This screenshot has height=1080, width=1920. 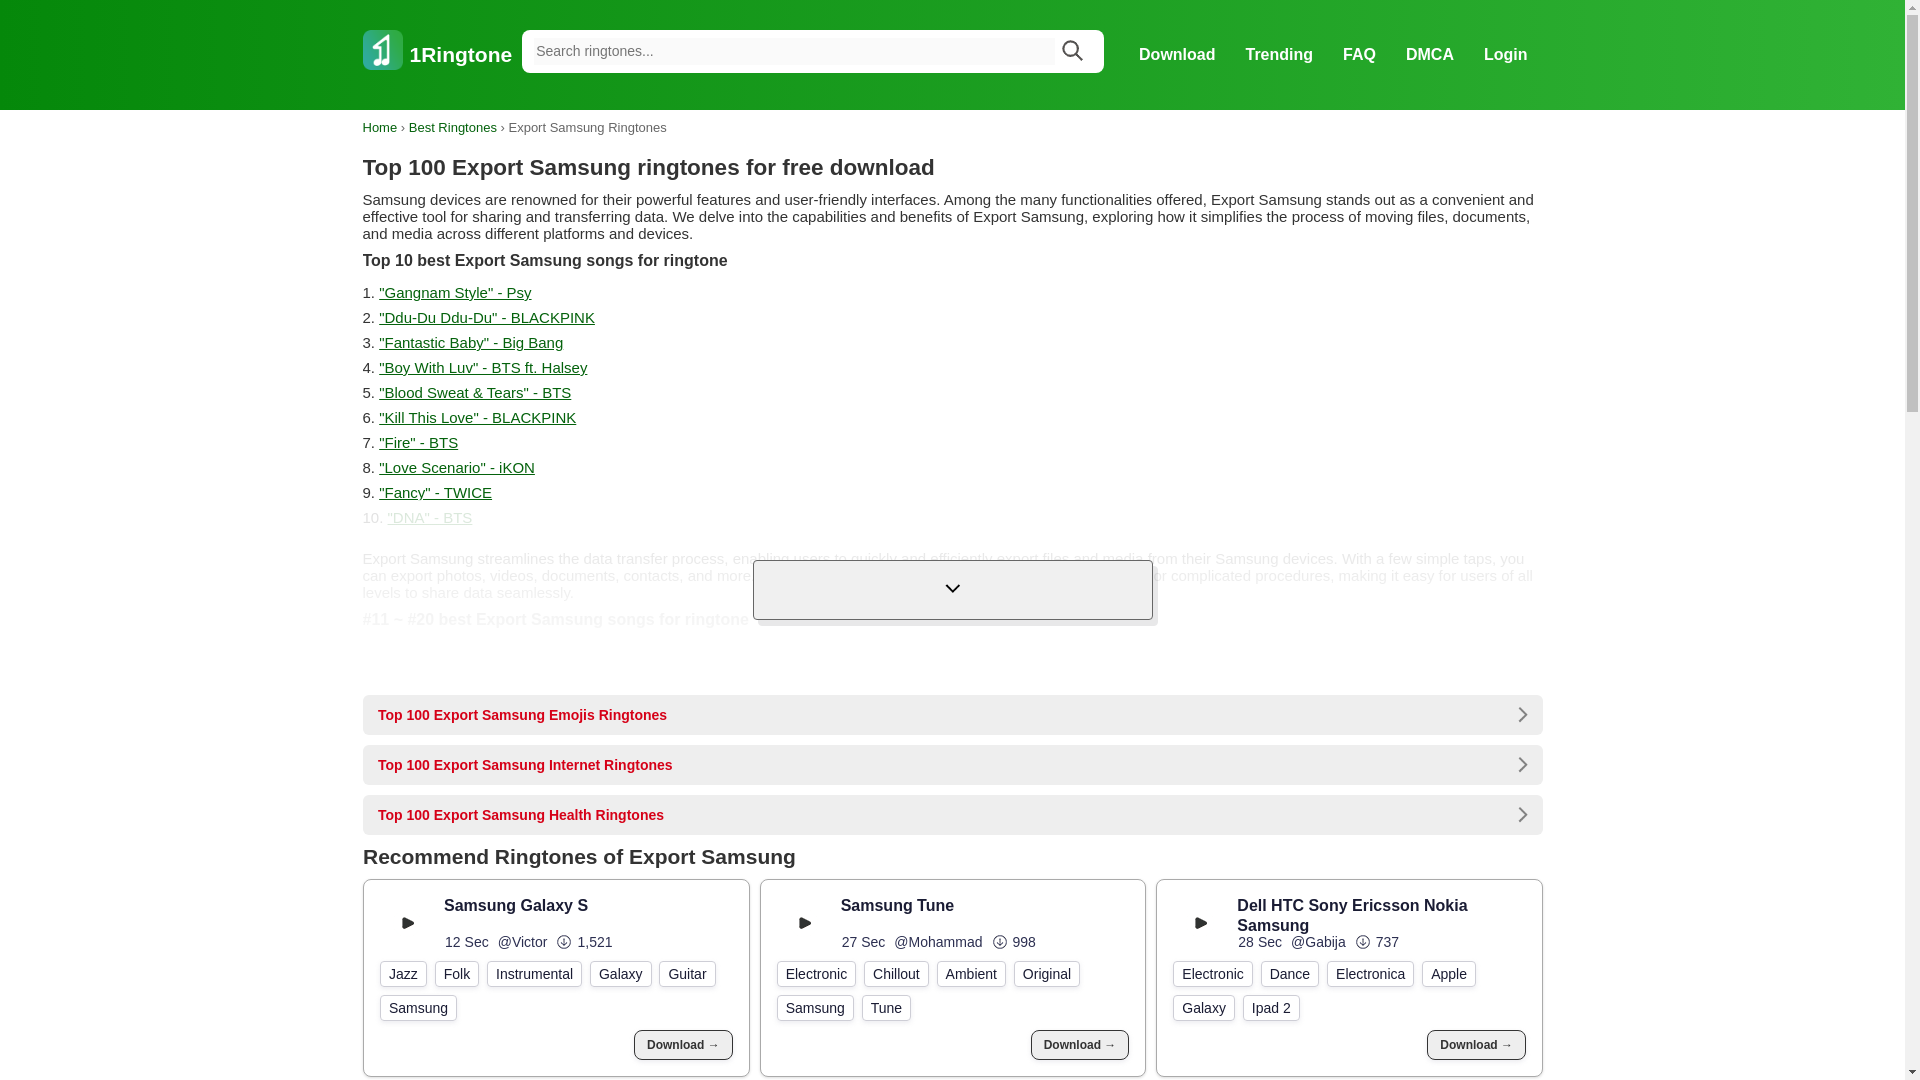 What do you see at coordinates (1359, 54) in the screenshot?
I see `FAQ` at bounding box center [1359, 54].